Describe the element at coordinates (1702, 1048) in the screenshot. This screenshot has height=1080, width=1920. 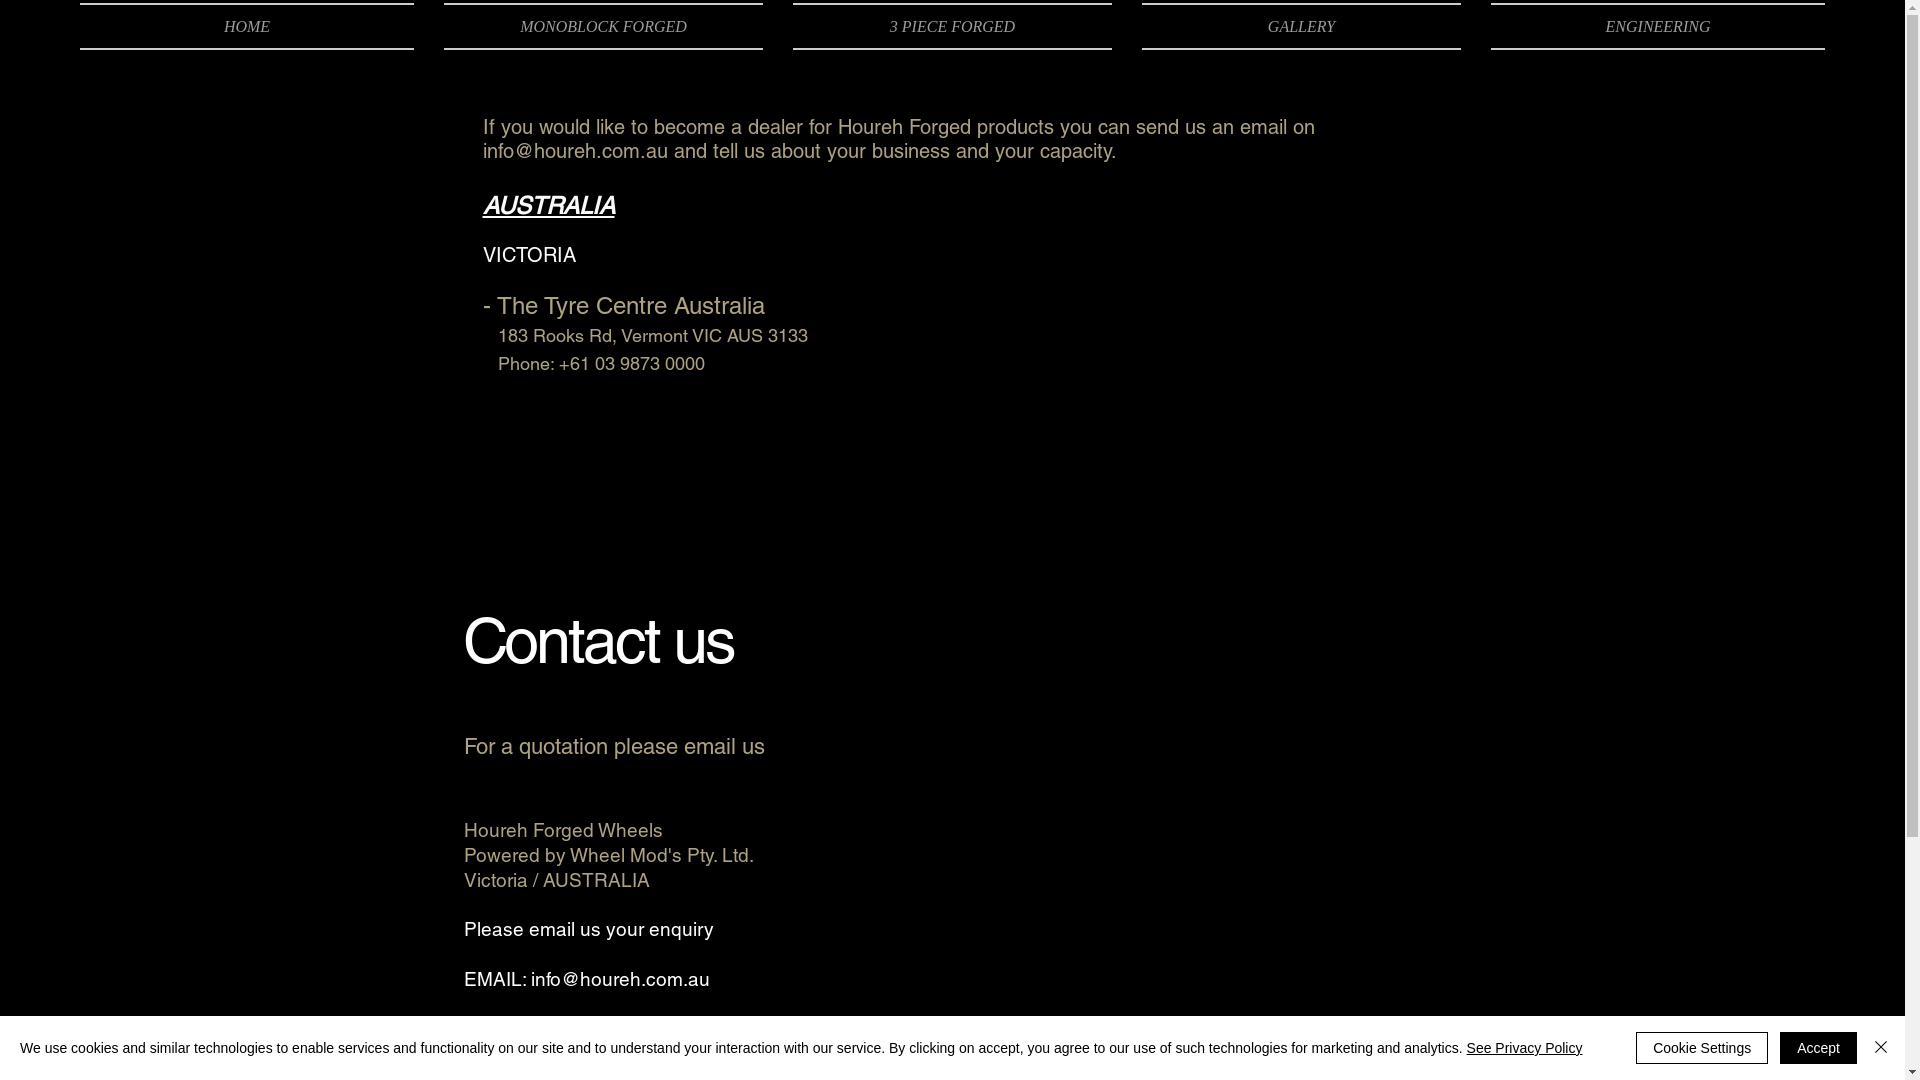
I see `Cookie Settings` at that location.